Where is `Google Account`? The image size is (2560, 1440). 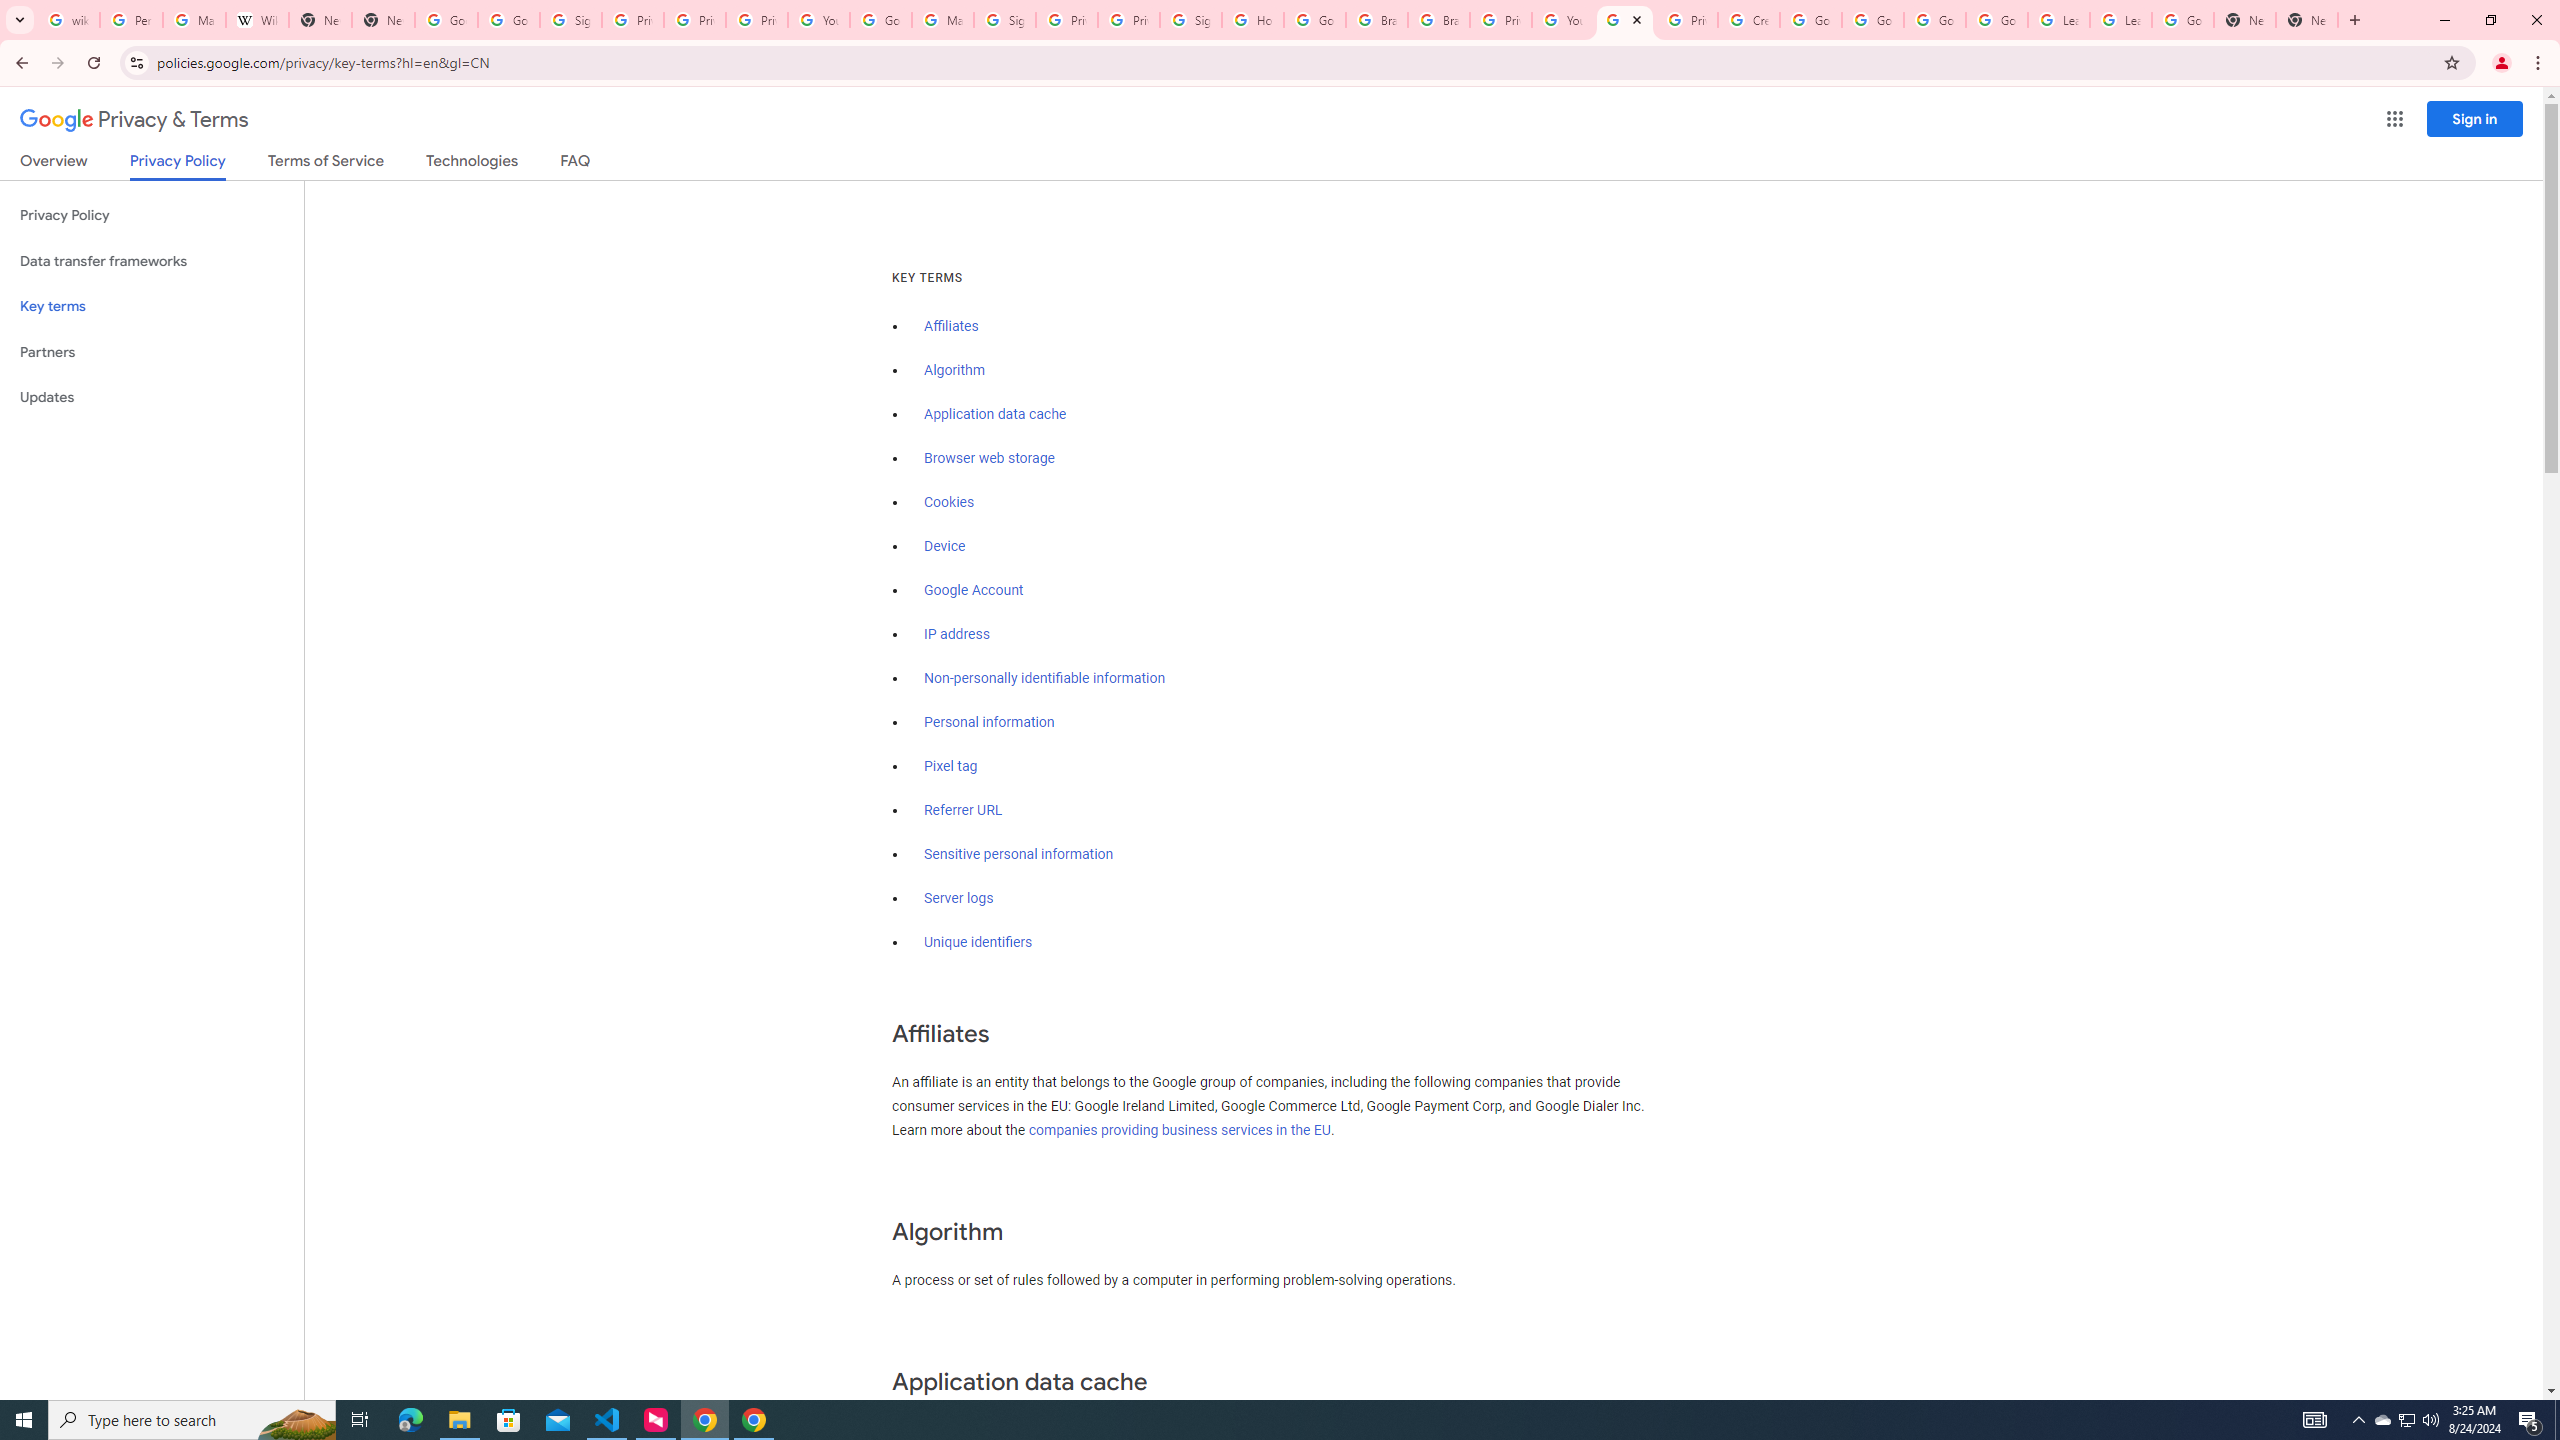 Google Account is located at coordinates (974, 590).